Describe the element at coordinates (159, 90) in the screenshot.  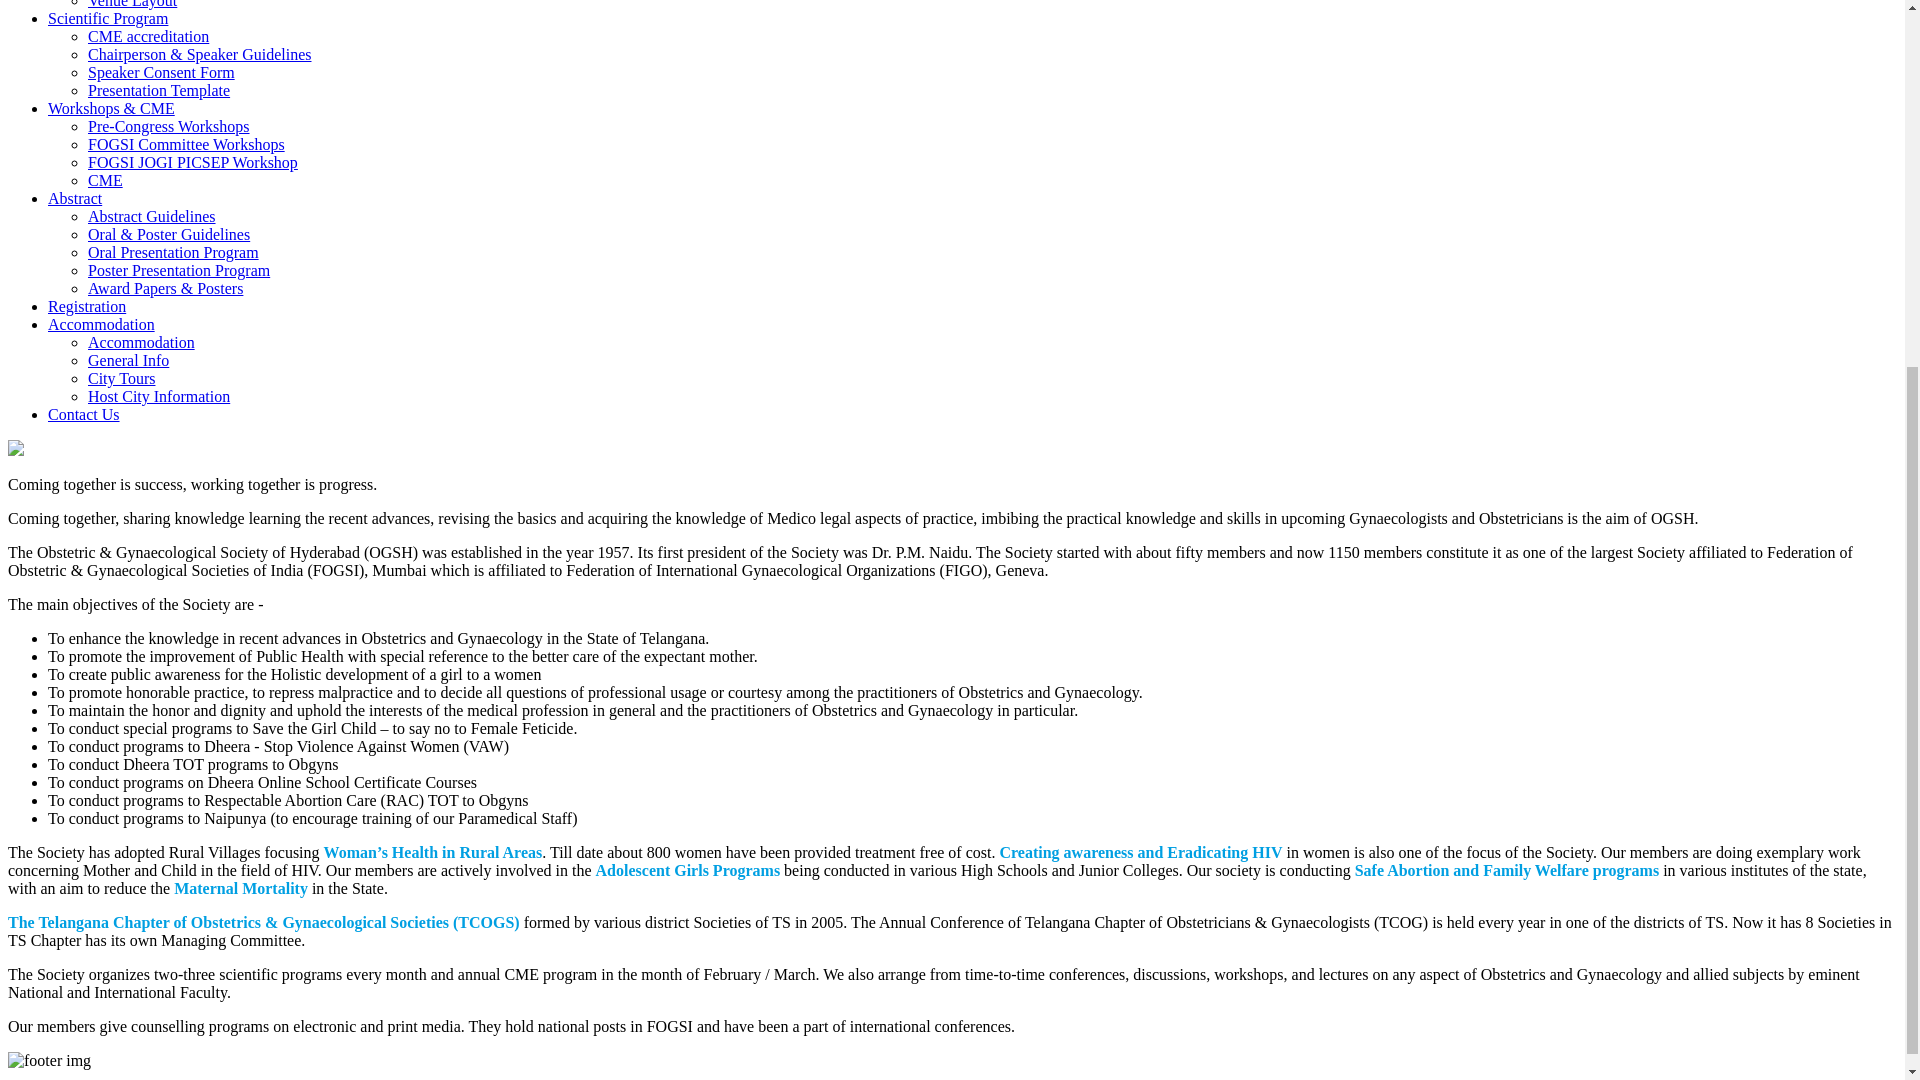
I see `Presentation Template` at that location.